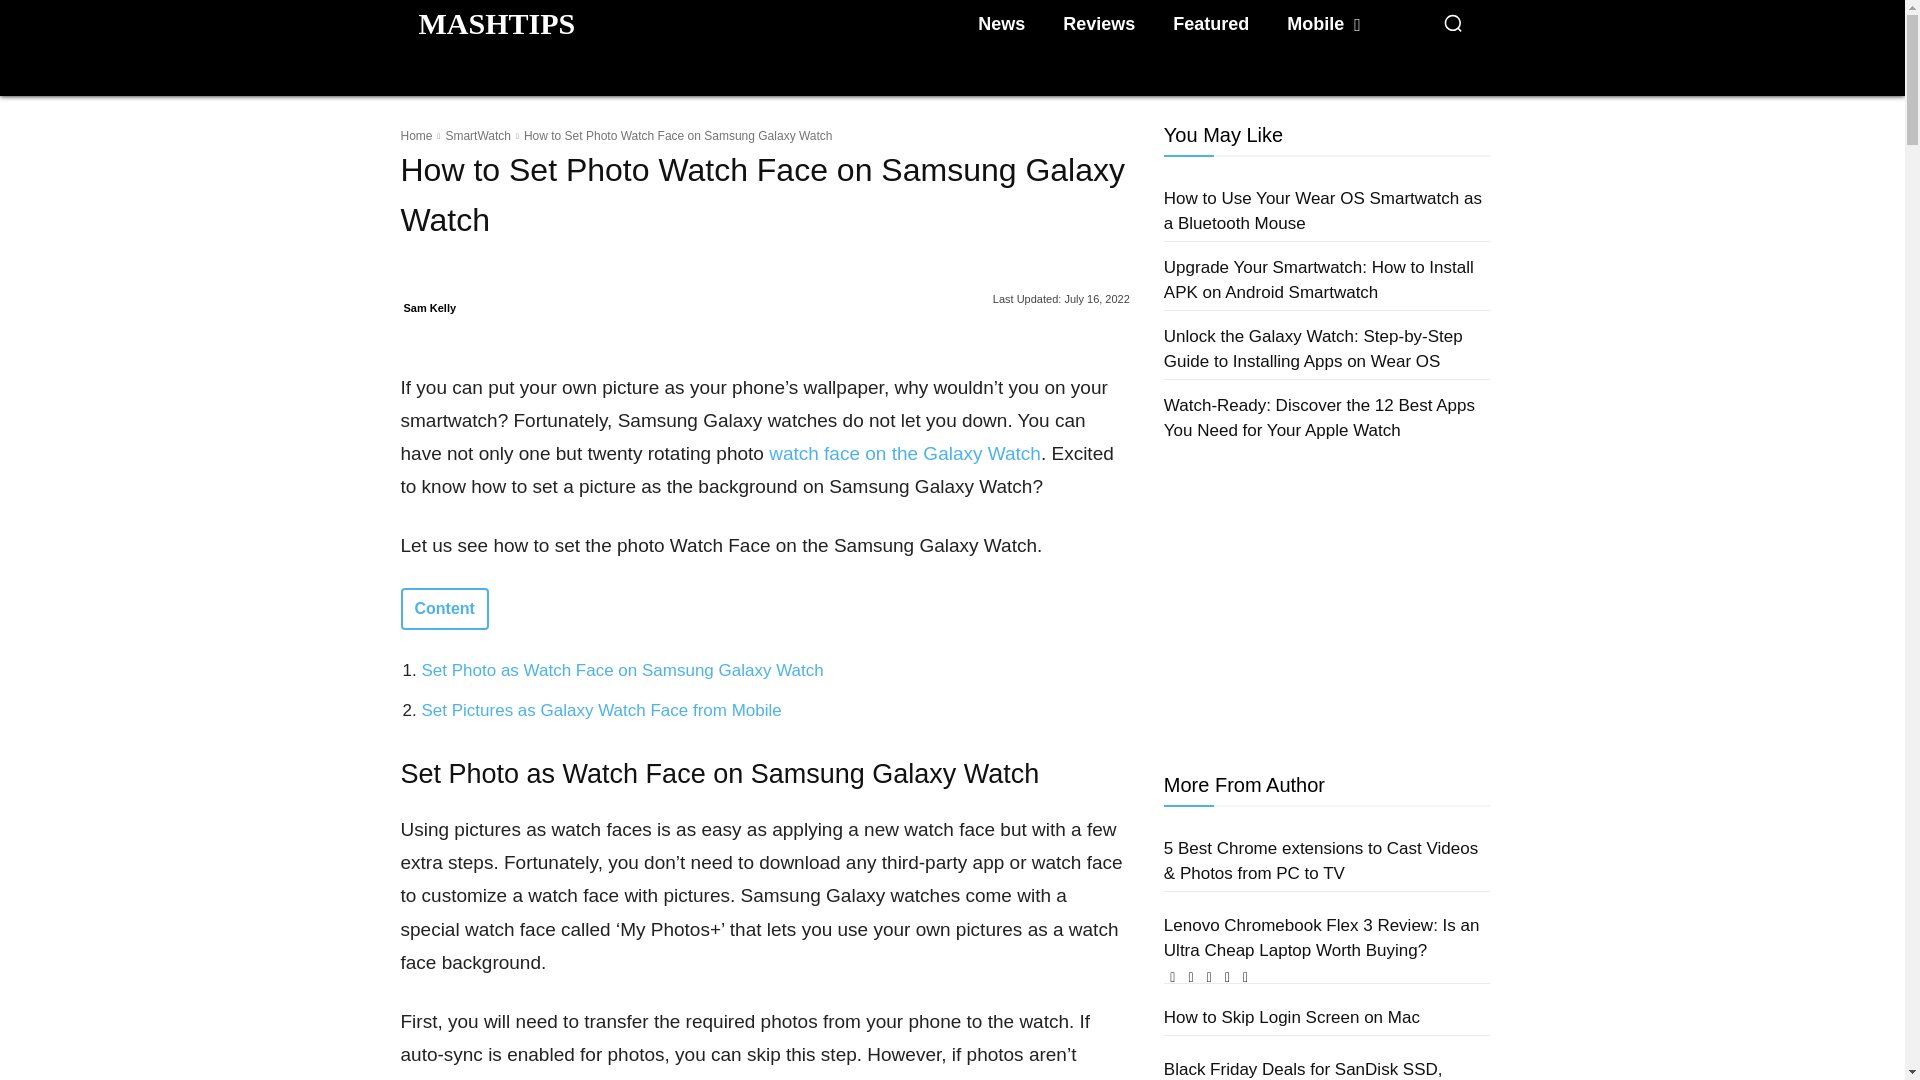 Image resolution: width=1920 pixels, height=1080 pixels. What do you see at coordinates (1000, 24) in the screenshot?
I see `News` at bounding box center [1000, 24].